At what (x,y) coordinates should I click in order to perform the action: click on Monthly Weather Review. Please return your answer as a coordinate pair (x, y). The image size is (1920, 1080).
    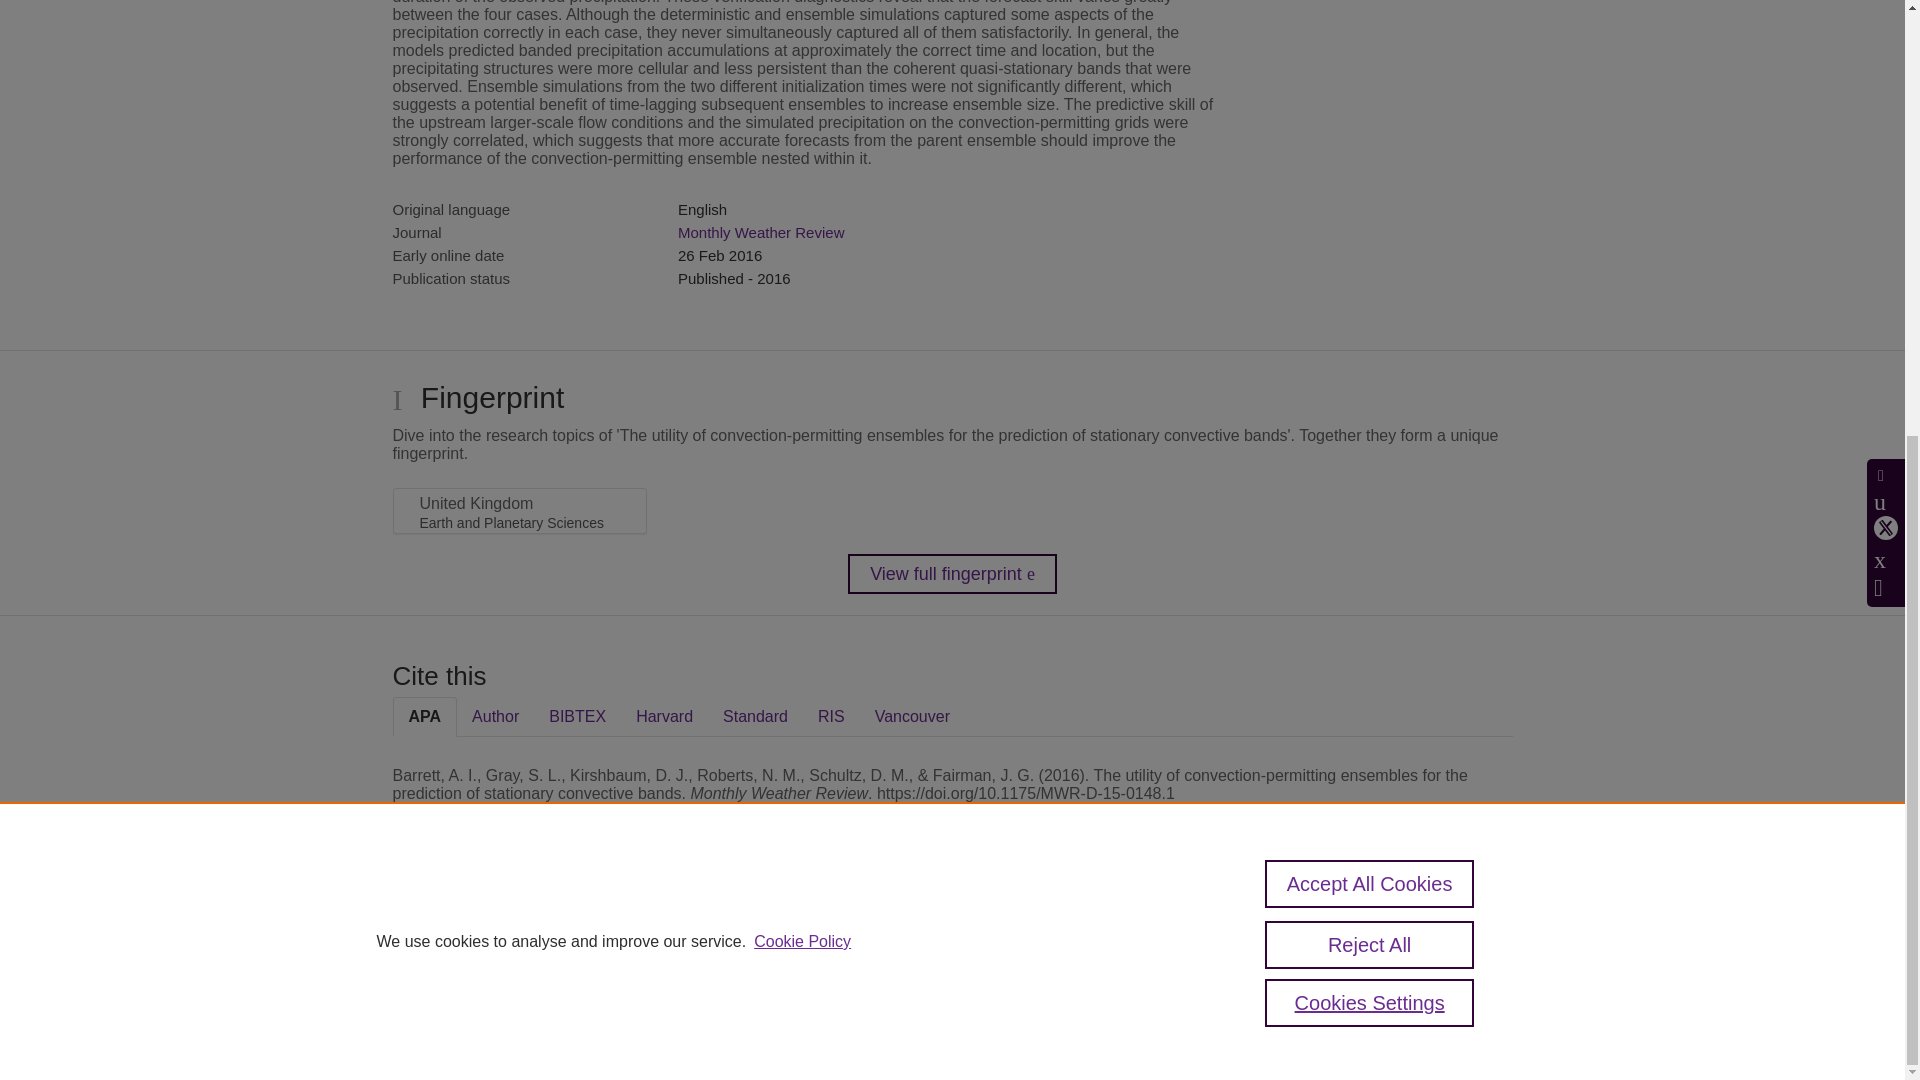
    Looking at the image, I should click on (760, 232).